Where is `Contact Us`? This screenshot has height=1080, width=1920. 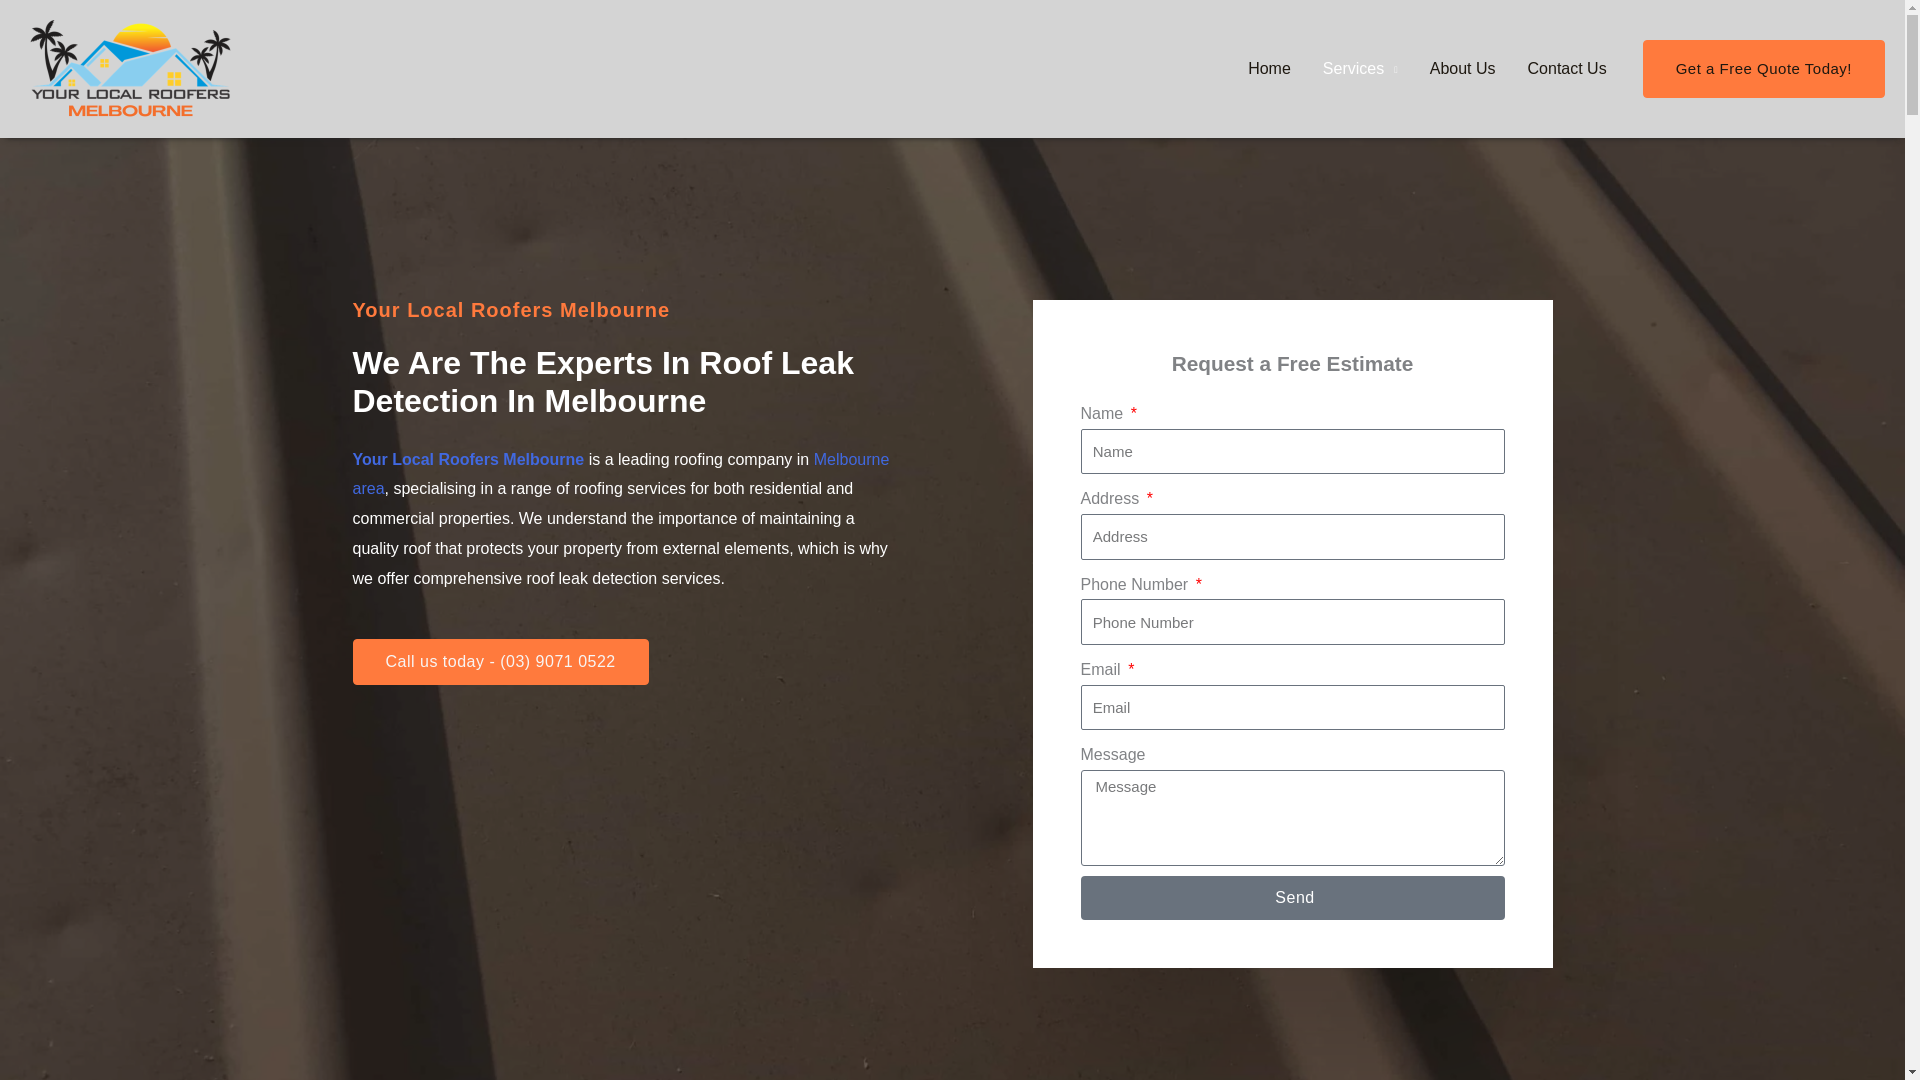
Contact Us is located at coordinates (1567, 68).